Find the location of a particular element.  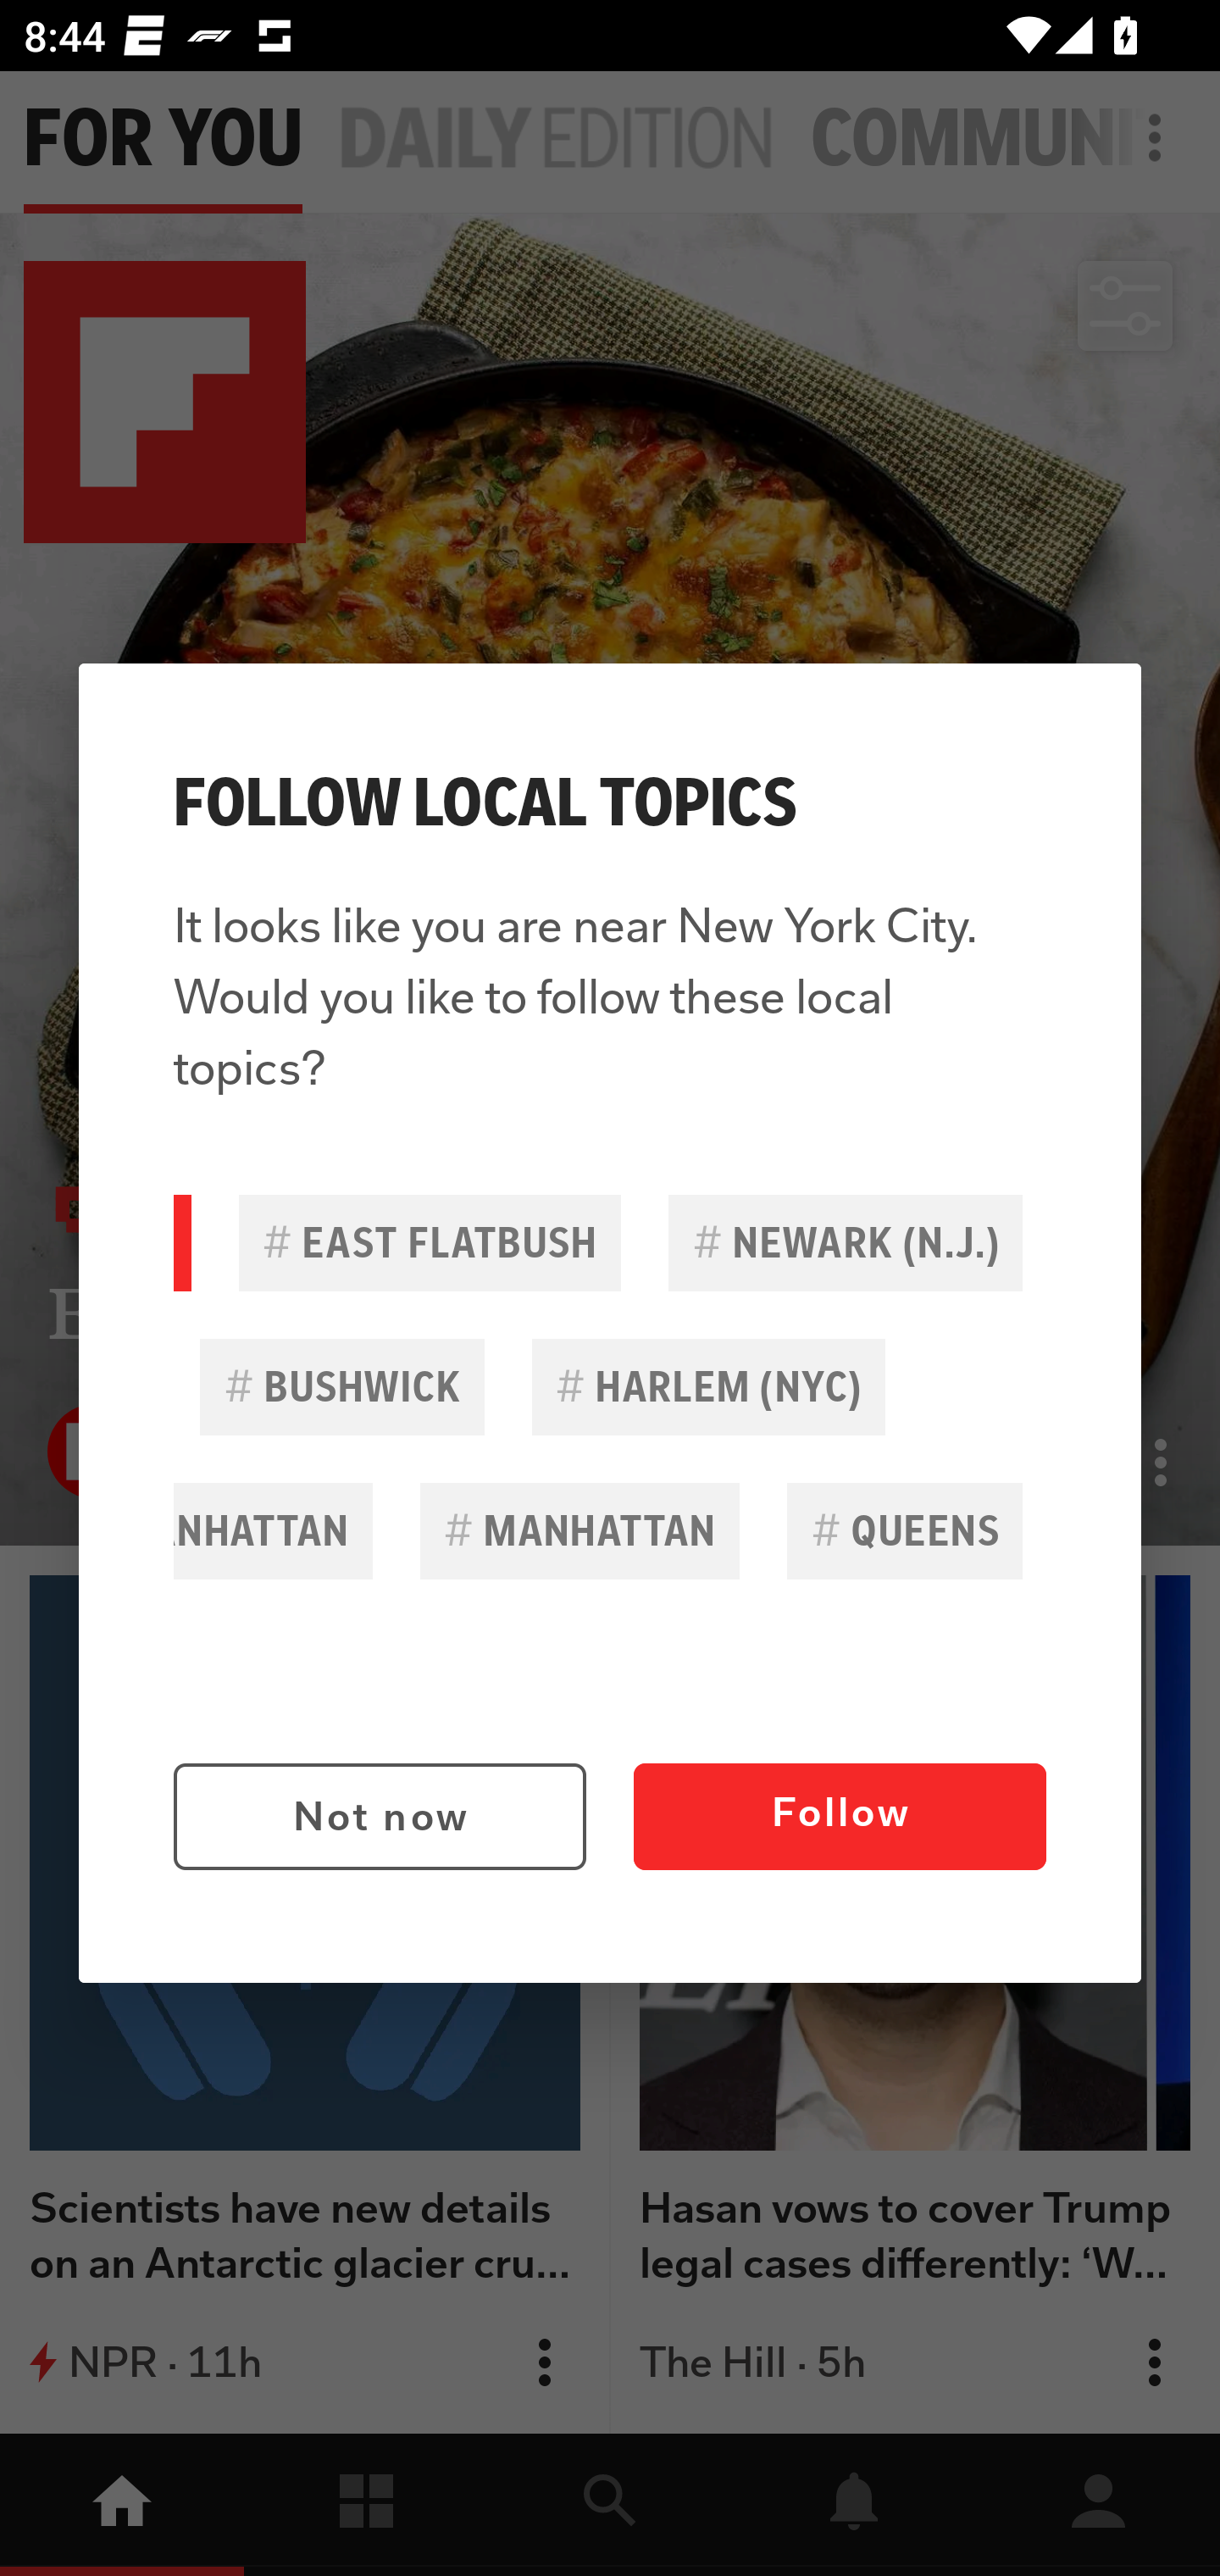

# HARLEM (NYC) is located at coordinates (708, 1386).